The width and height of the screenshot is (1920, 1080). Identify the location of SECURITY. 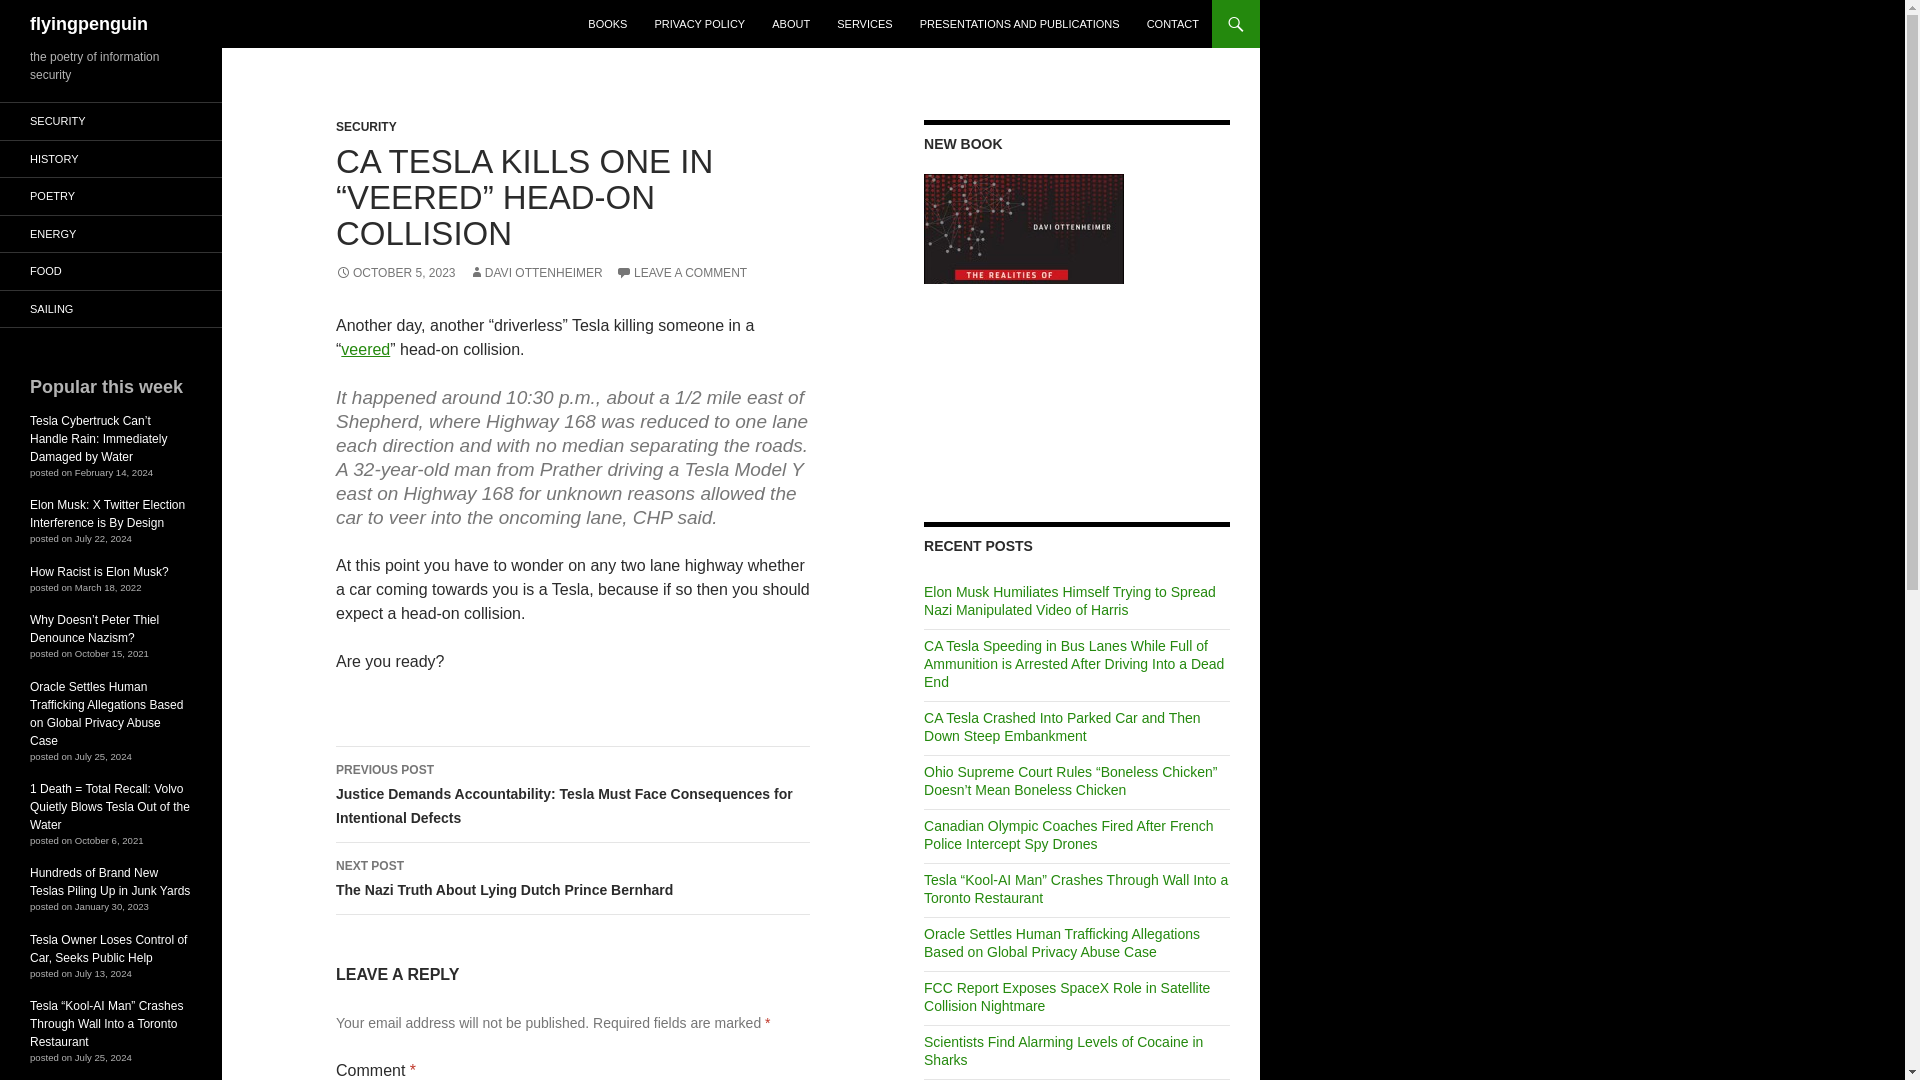
(366, 126).